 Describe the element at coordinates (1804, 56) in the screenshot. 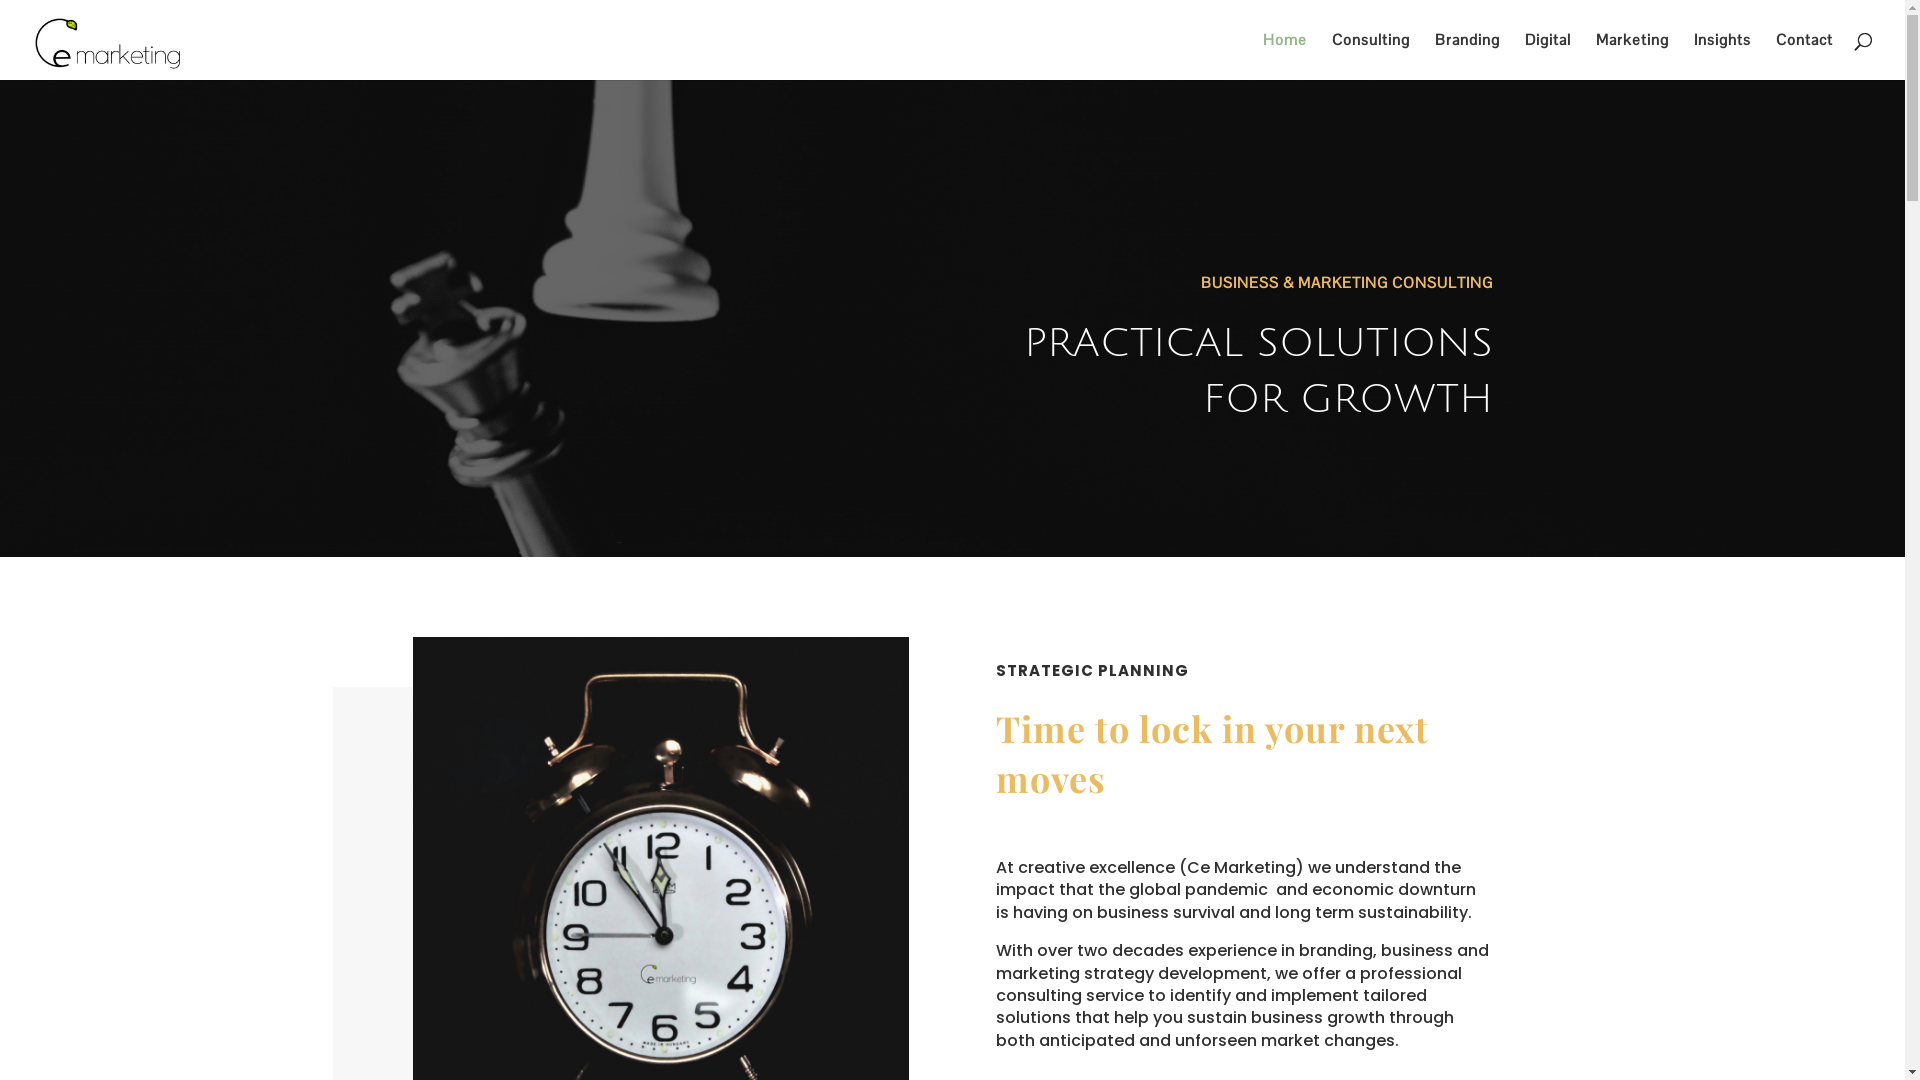

I see `Contact` at that location.